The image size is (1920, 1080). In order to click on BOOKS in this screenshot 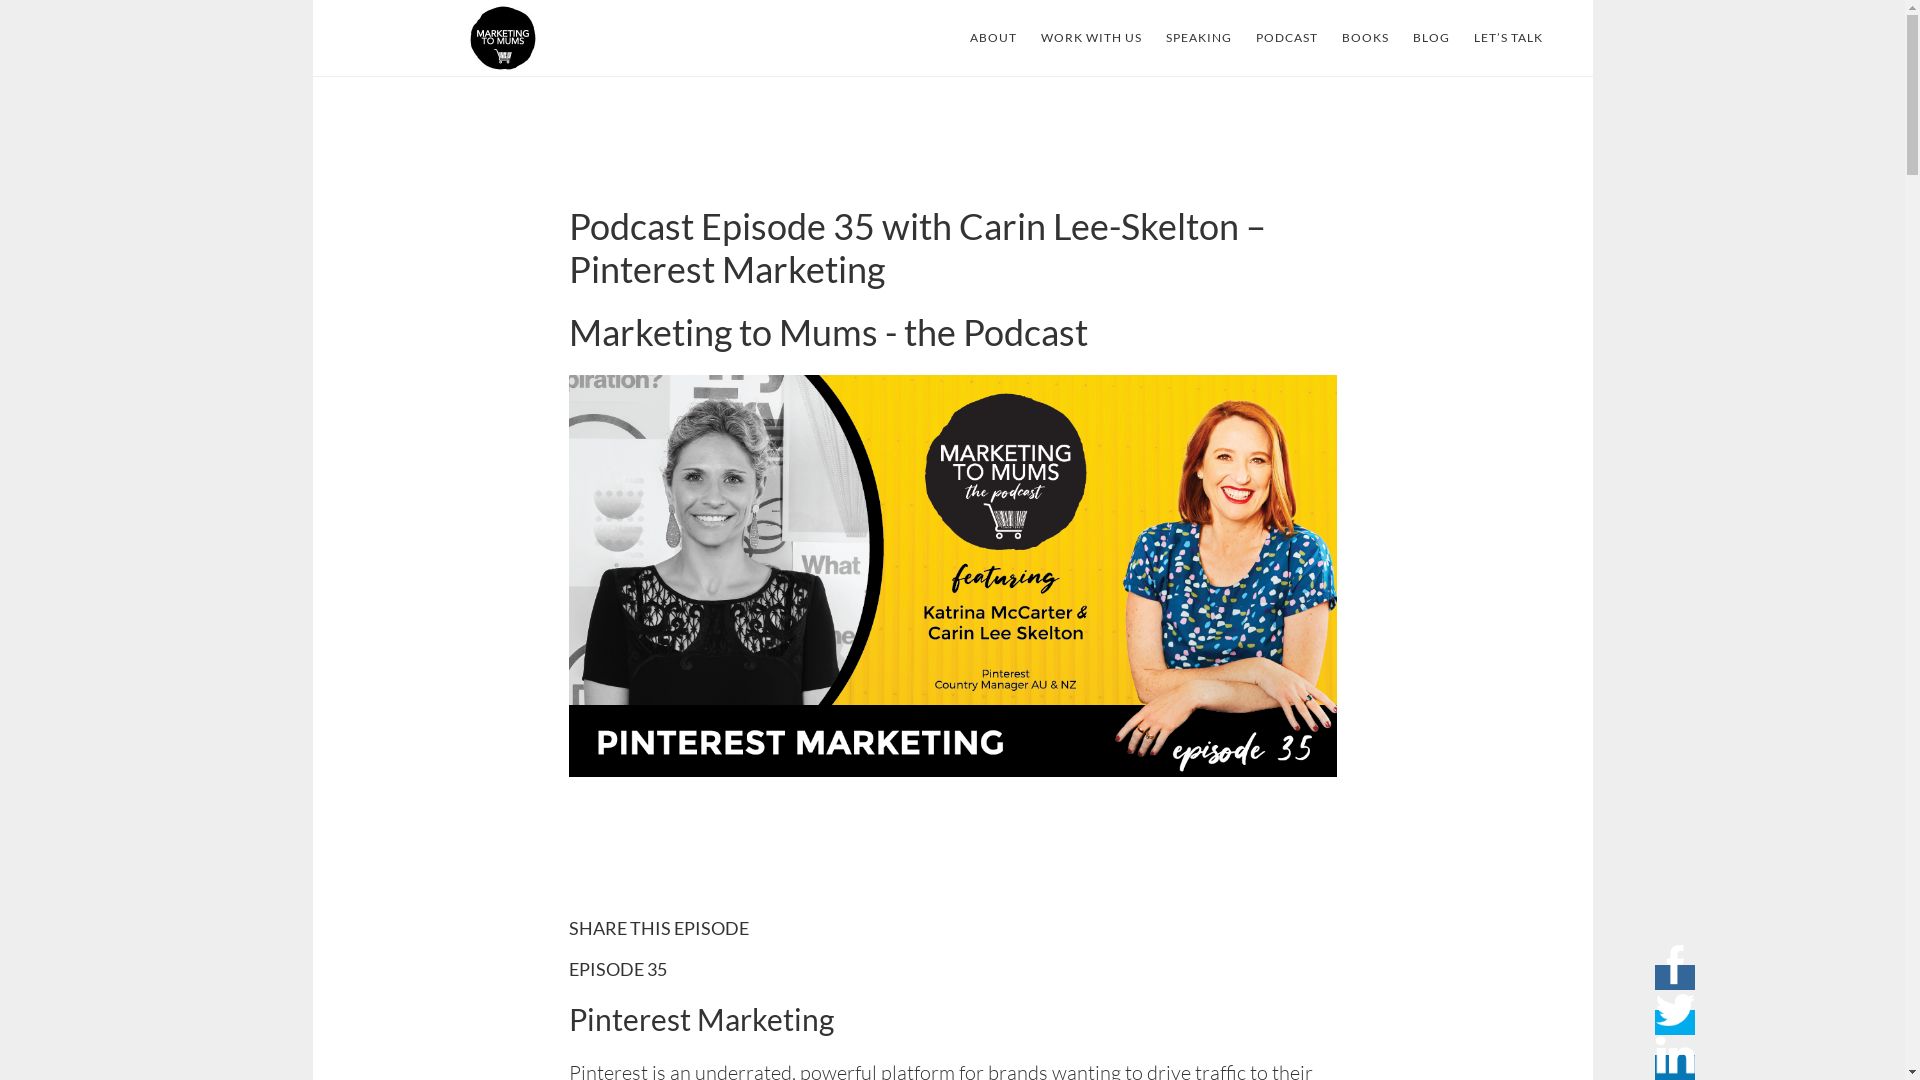, I will do `click(1366, 38)`.